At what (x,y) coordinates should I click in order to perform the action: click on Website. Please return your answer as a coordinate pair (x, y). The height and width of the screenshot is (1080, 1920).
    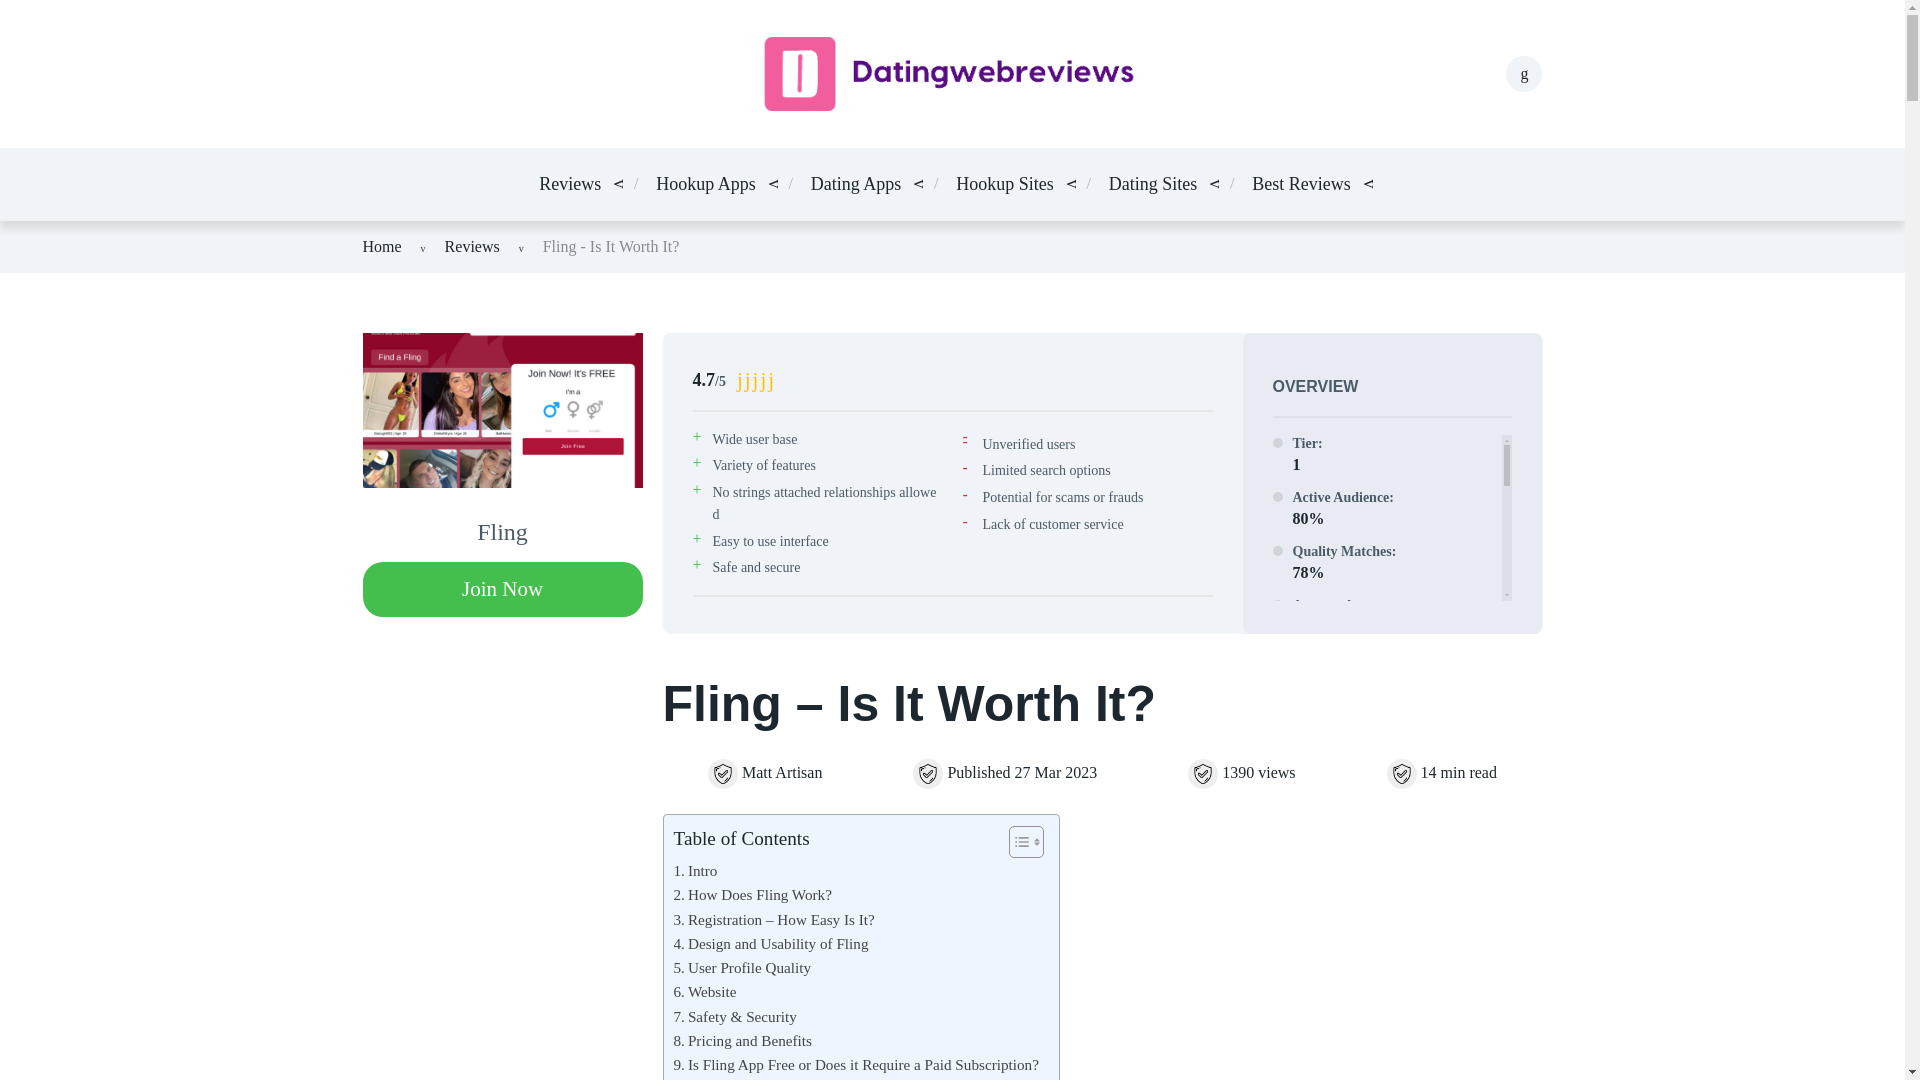
    Looking at the image, I should click on (705, 992).